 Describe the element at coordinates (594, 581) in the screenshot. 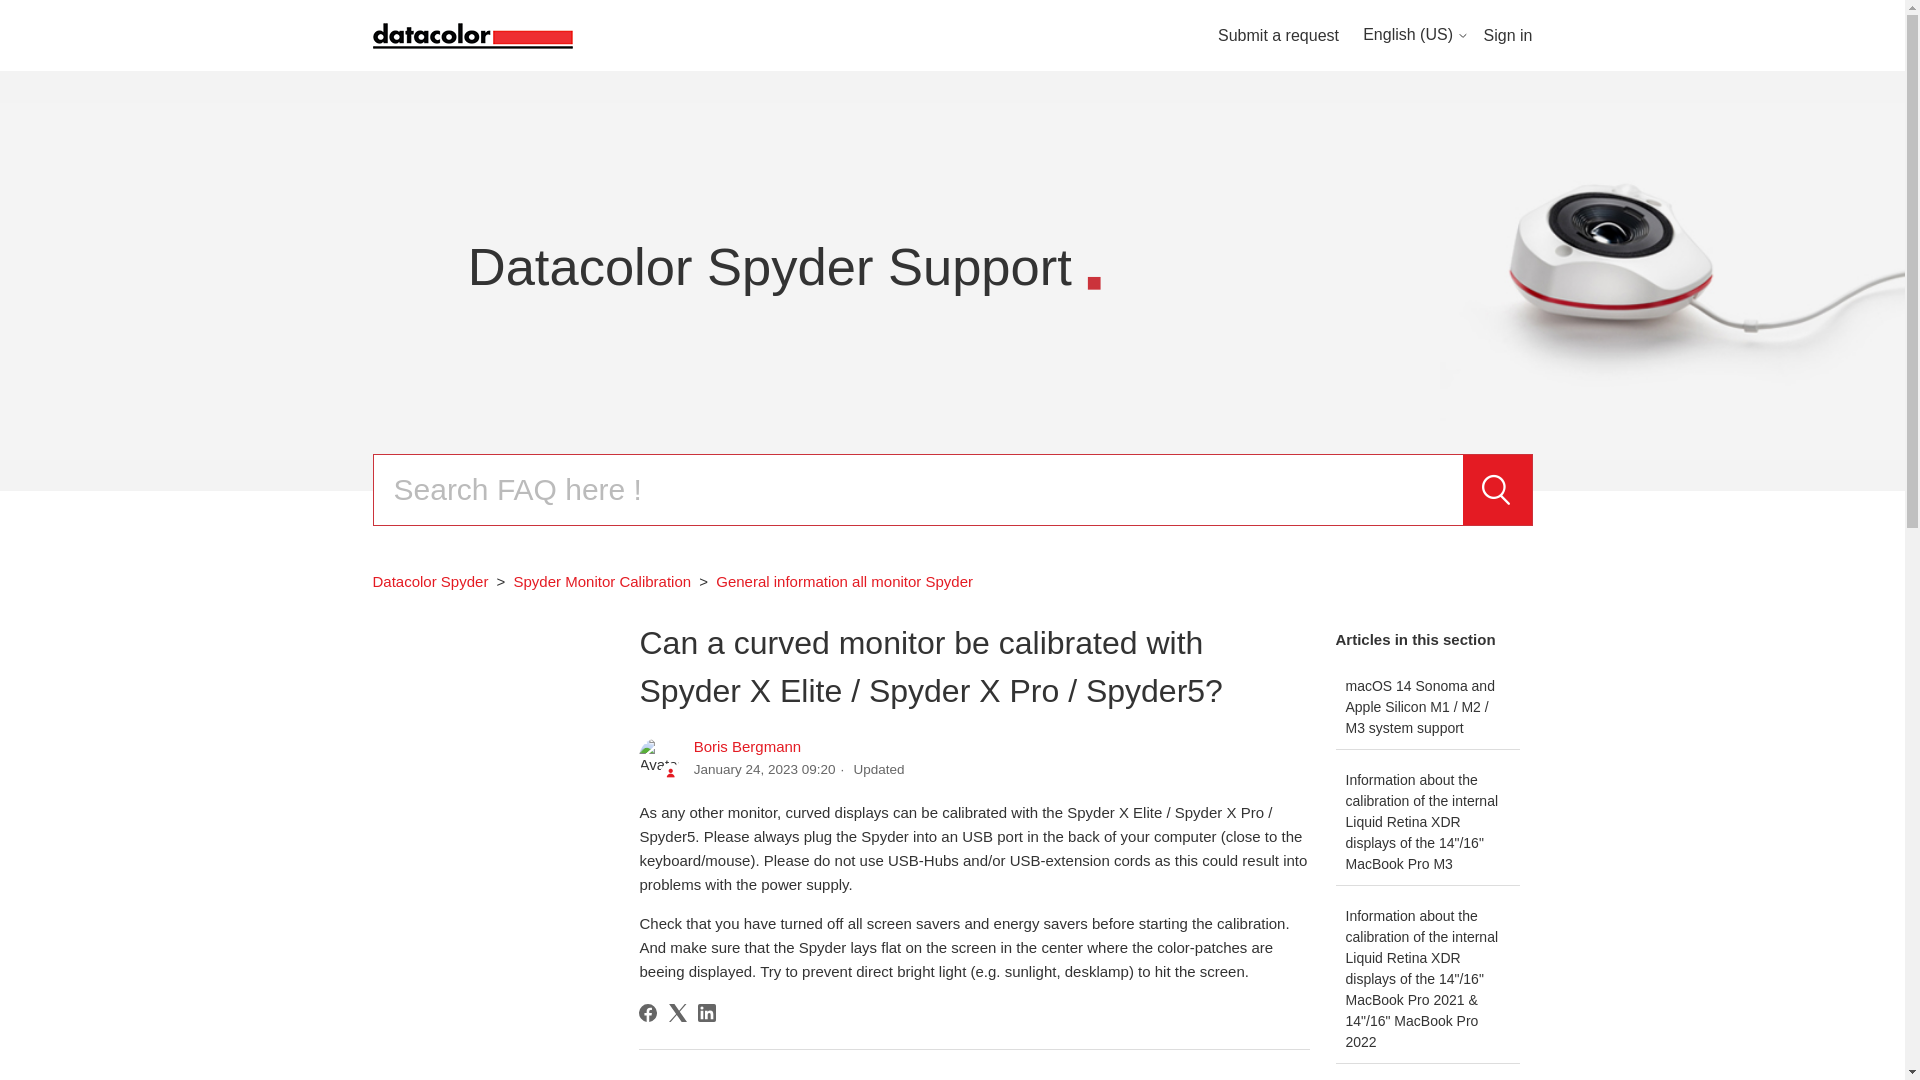

I see `Spyder Monitor Calibration` at that location.